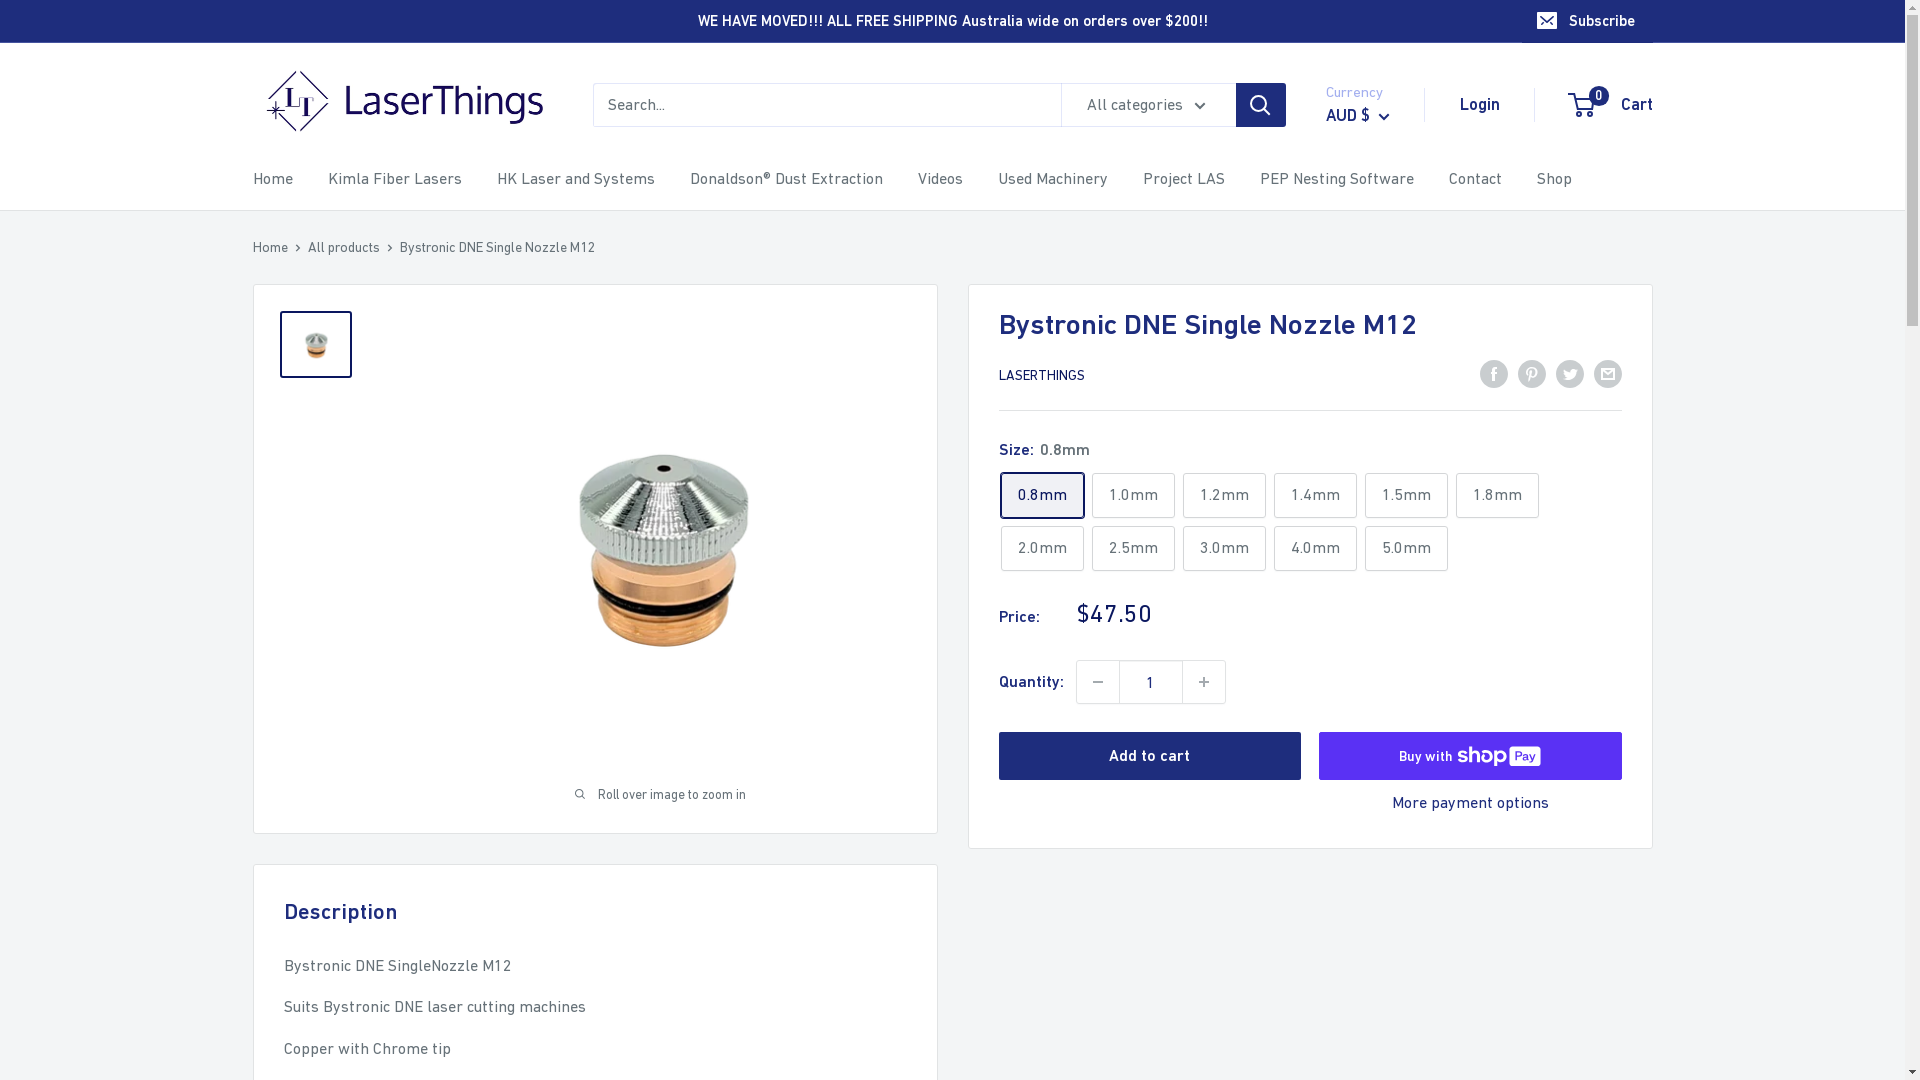 Image resolution: width=1920 pixels, height=1080 pixels. Describe the element at coordinates (1470, 803) in the screenshot. I see `More payment options` at that location.